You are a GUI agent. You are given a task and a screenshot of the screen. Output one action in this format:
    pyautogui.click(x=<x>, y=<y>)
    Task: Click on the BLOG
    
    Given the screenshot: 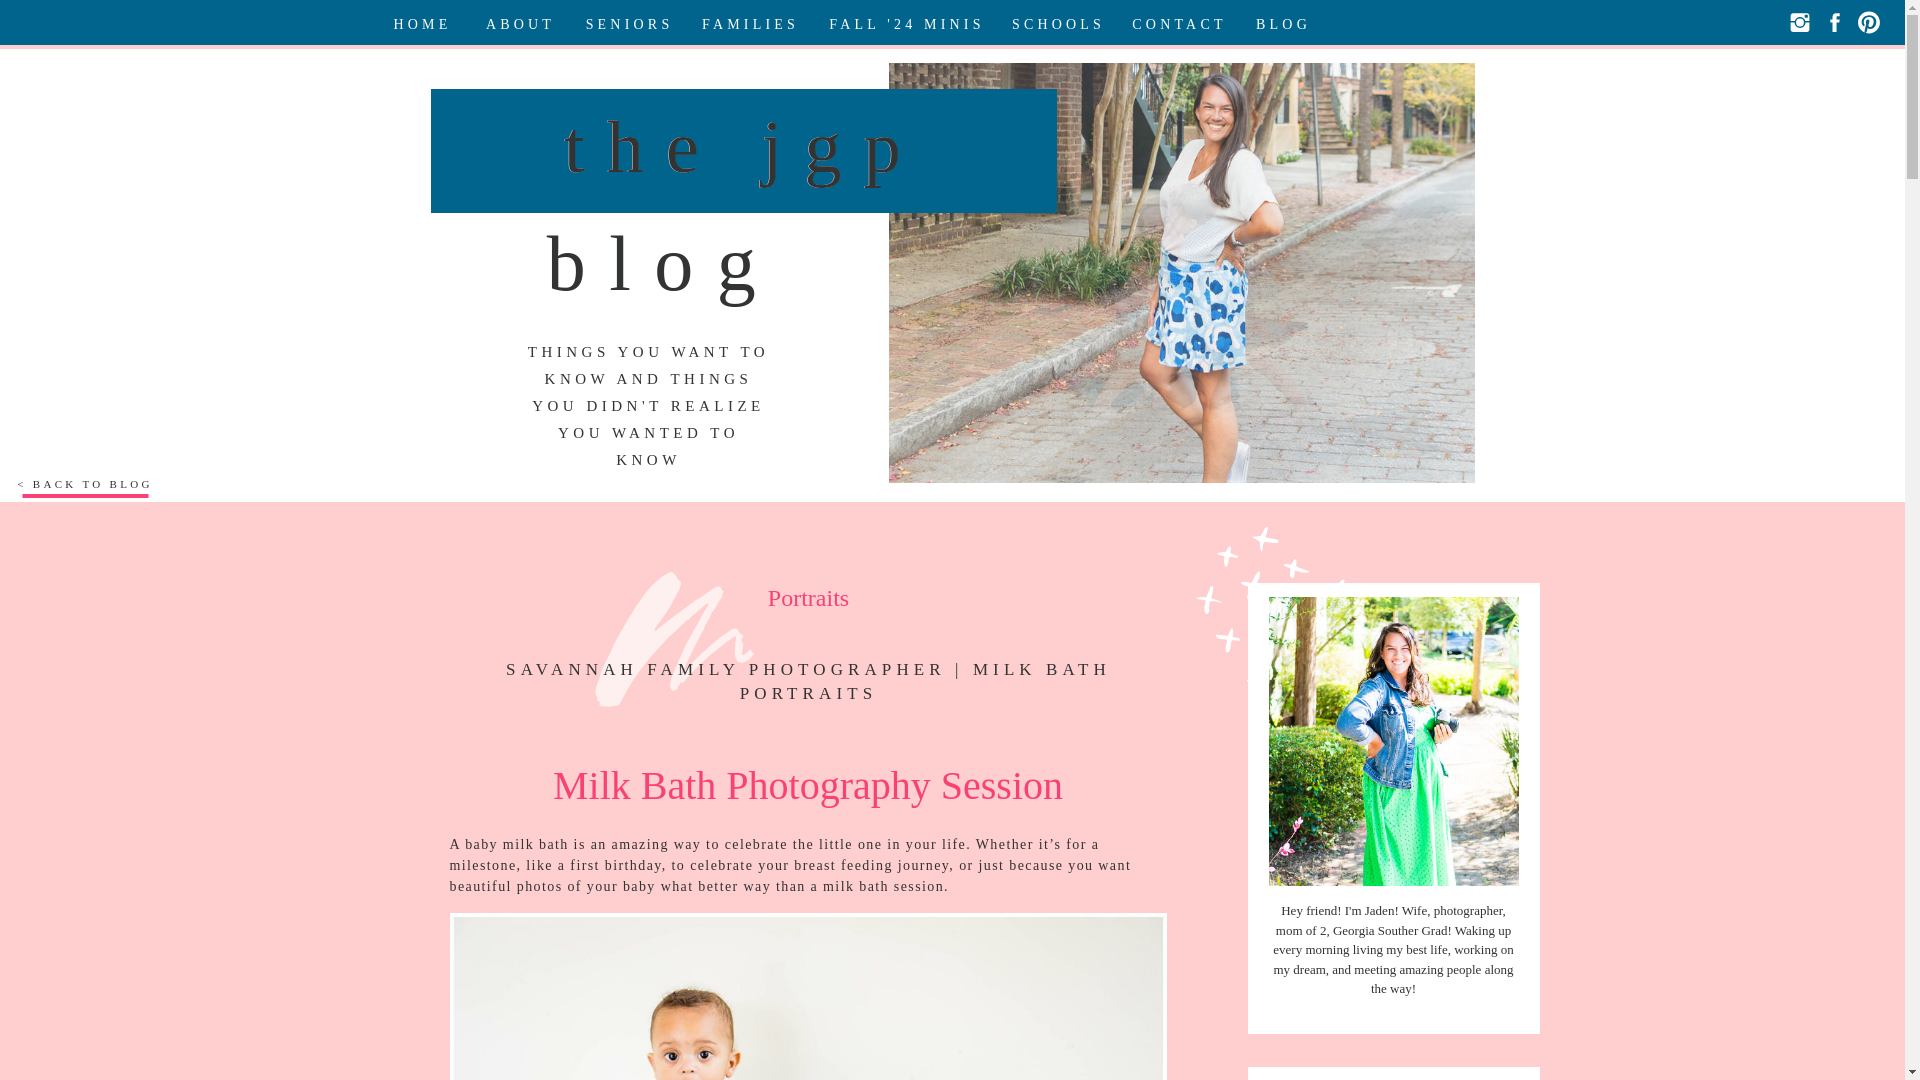 What is the action you would take?
    pyautogui.click(x=1283, y=22)
    